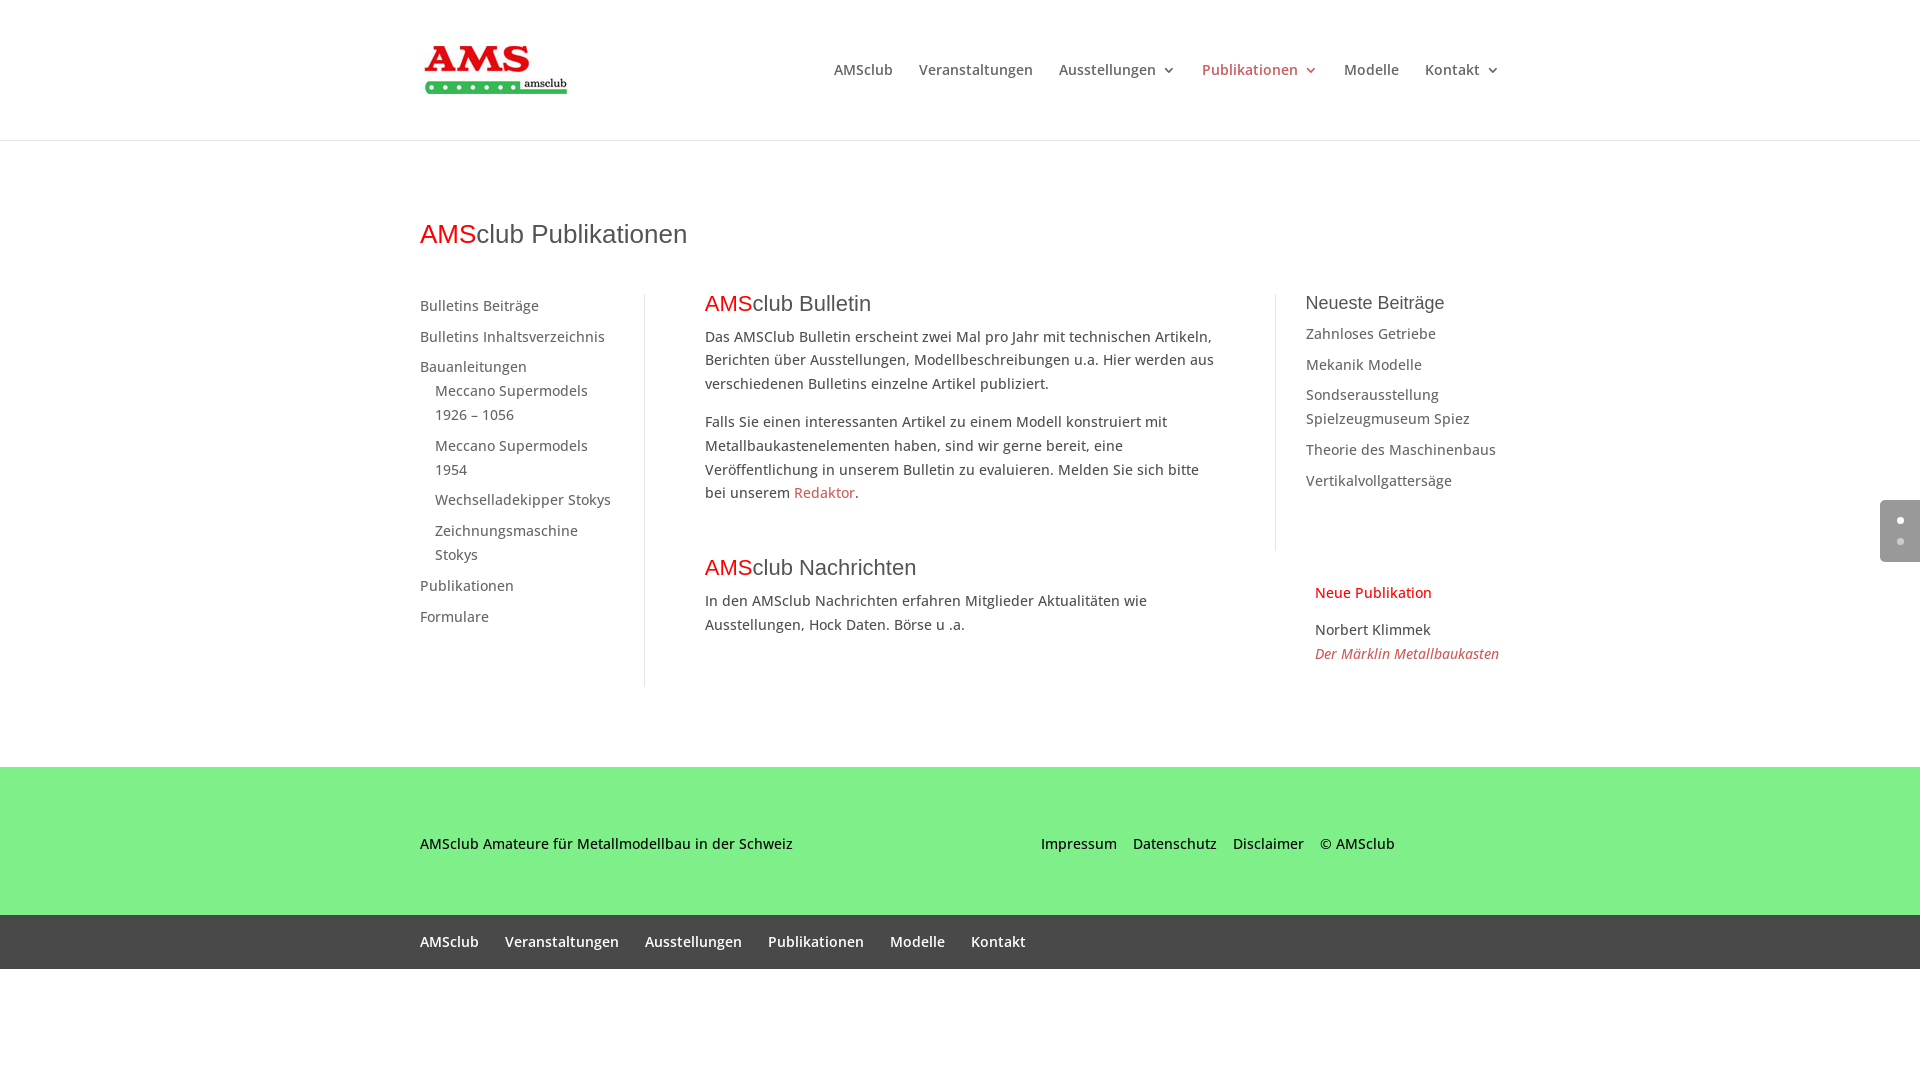  Describe the element at coordinates (512, 458) in the screenshot. I see `Meccano Supermodels 1954` at that location.